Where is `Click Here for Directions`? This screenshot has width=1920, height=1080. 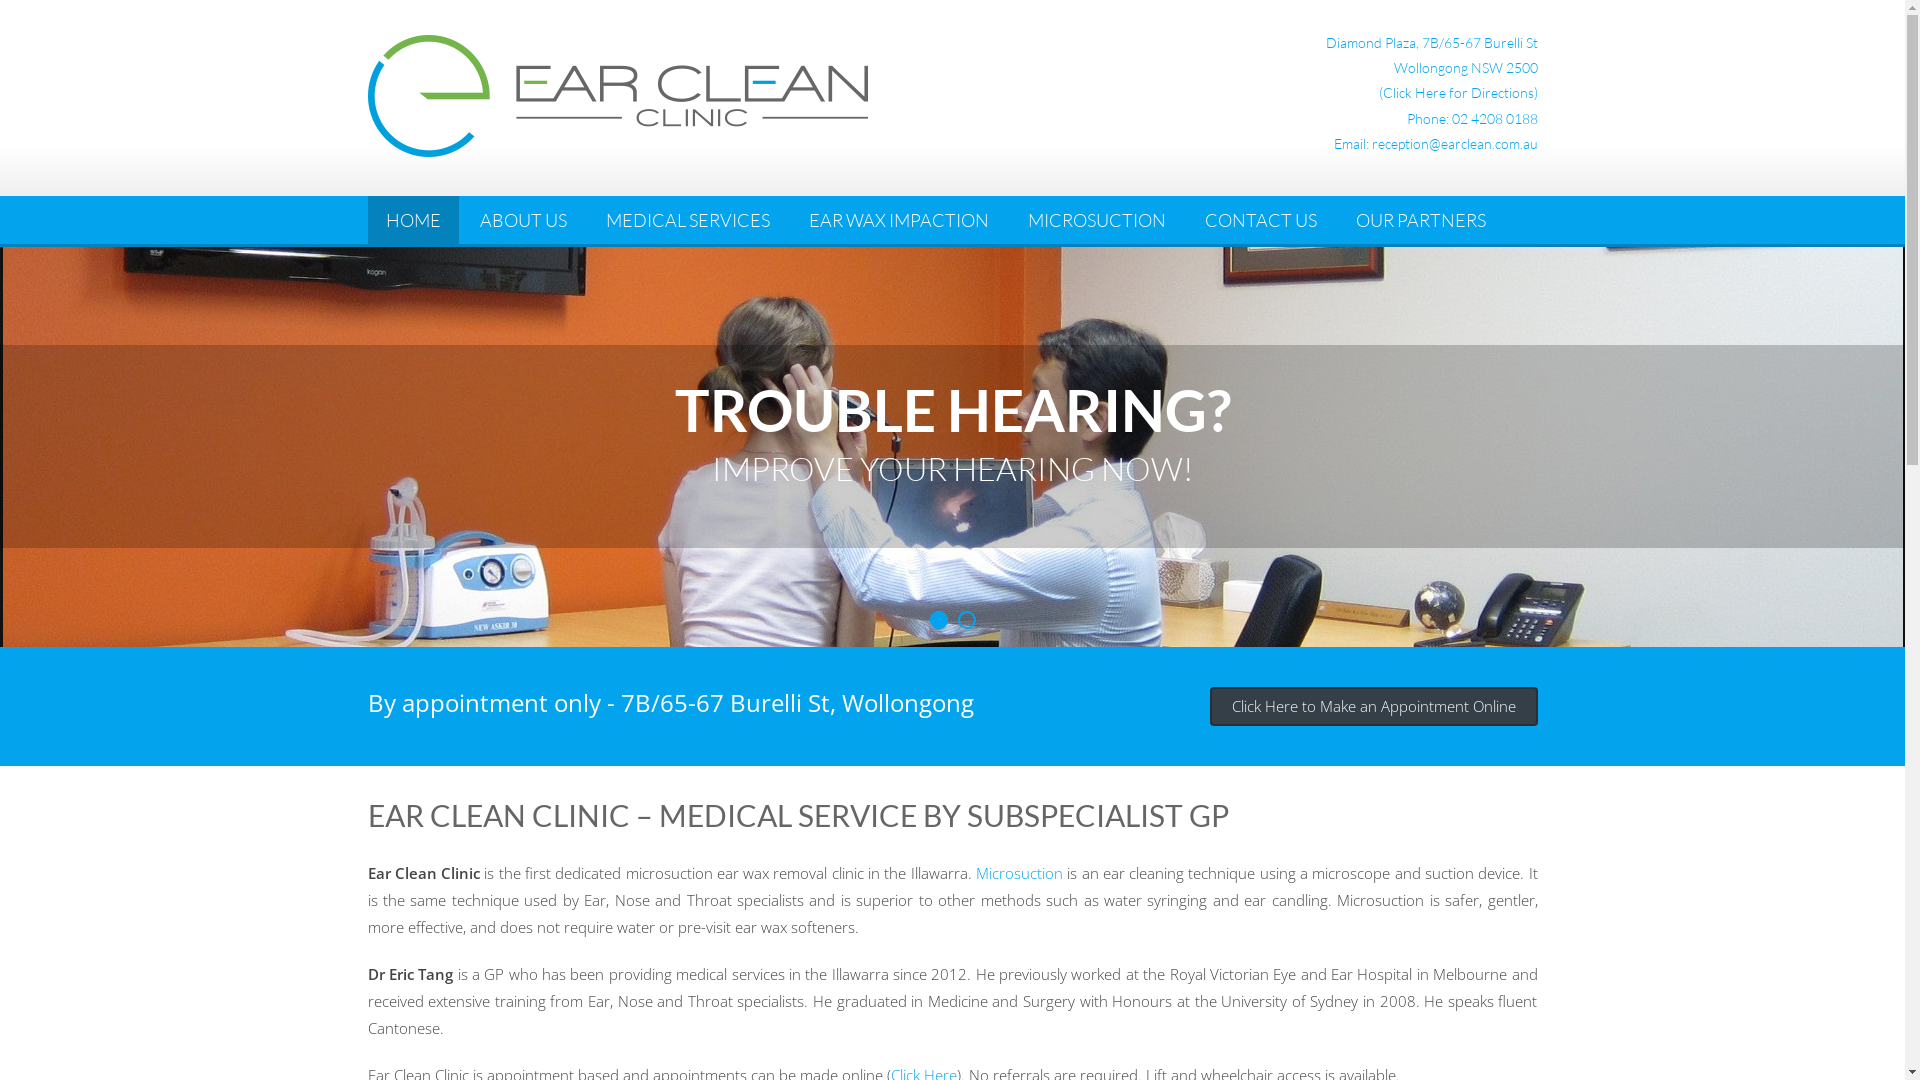
Click Here for Directions is located at coordinates (1458, 92).